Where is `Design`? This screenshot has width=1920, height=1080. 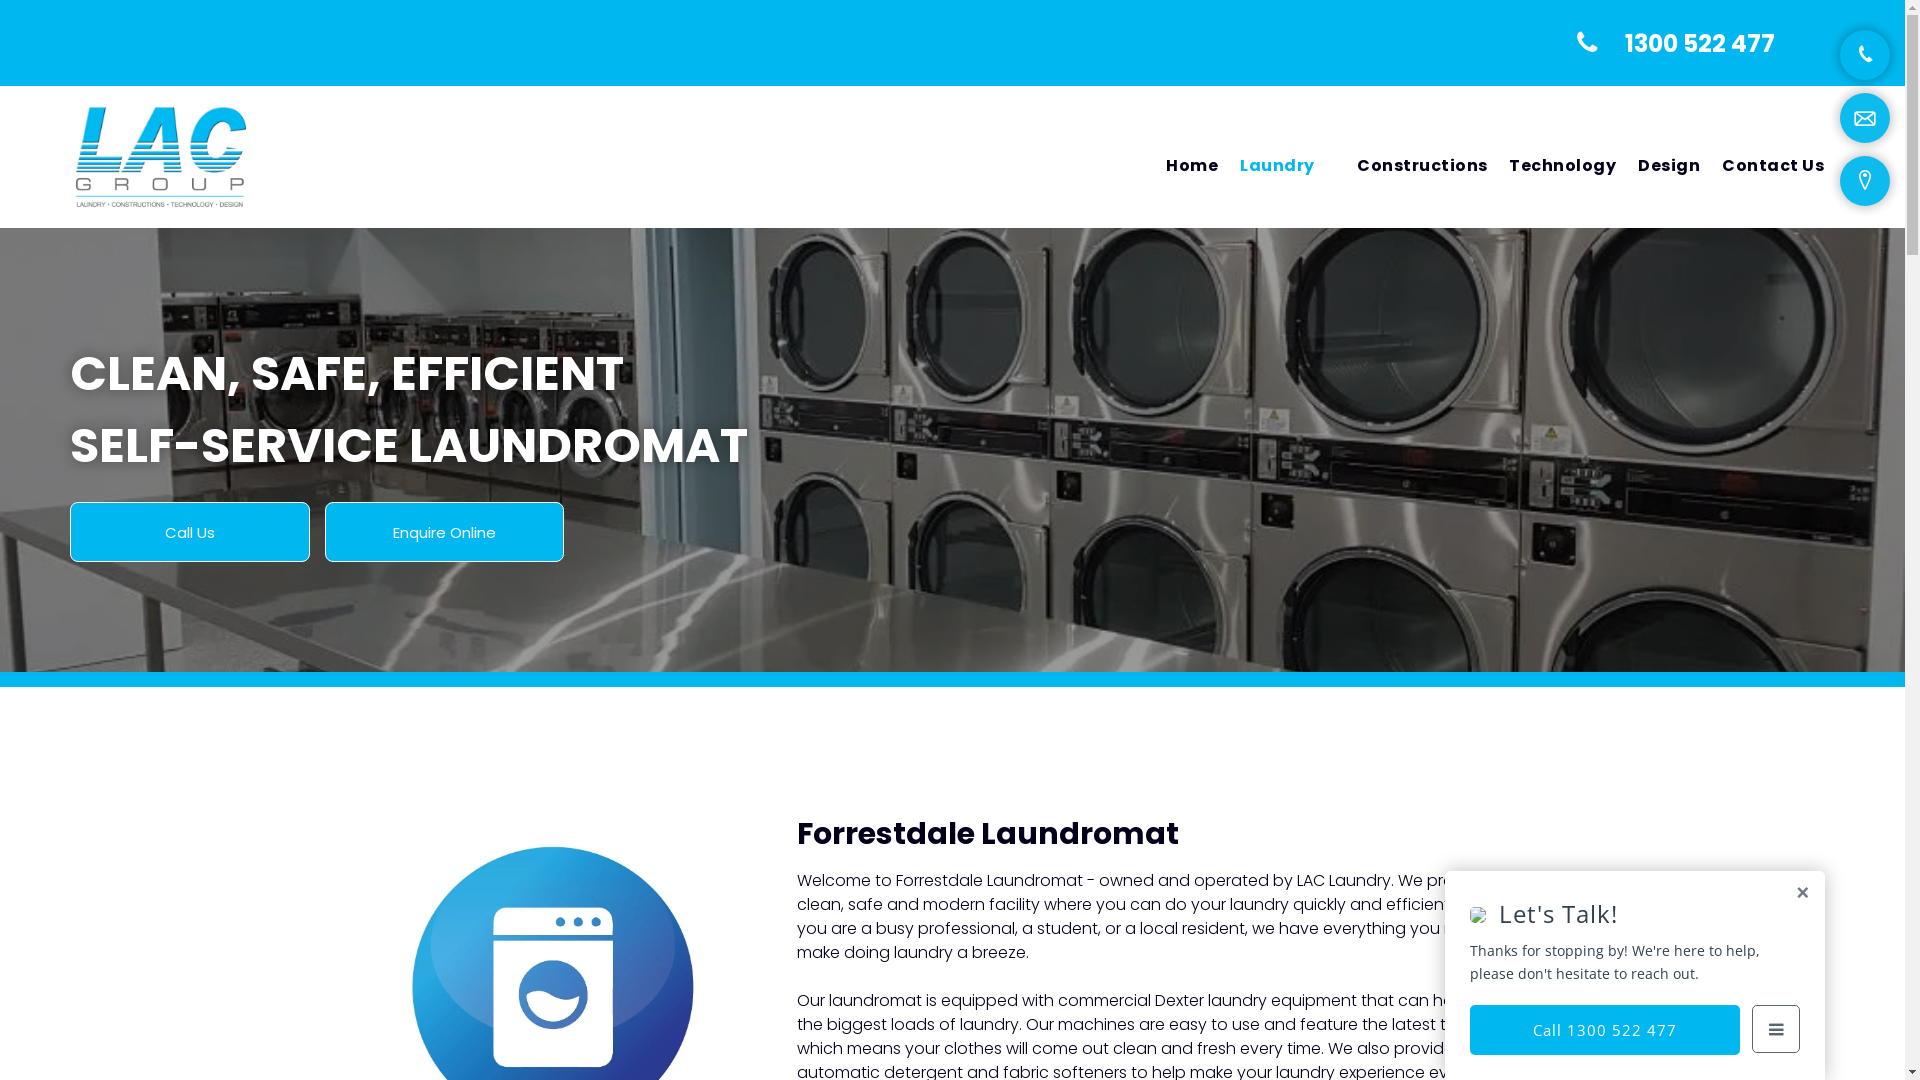 Design is located at coordinates (1669, 166).